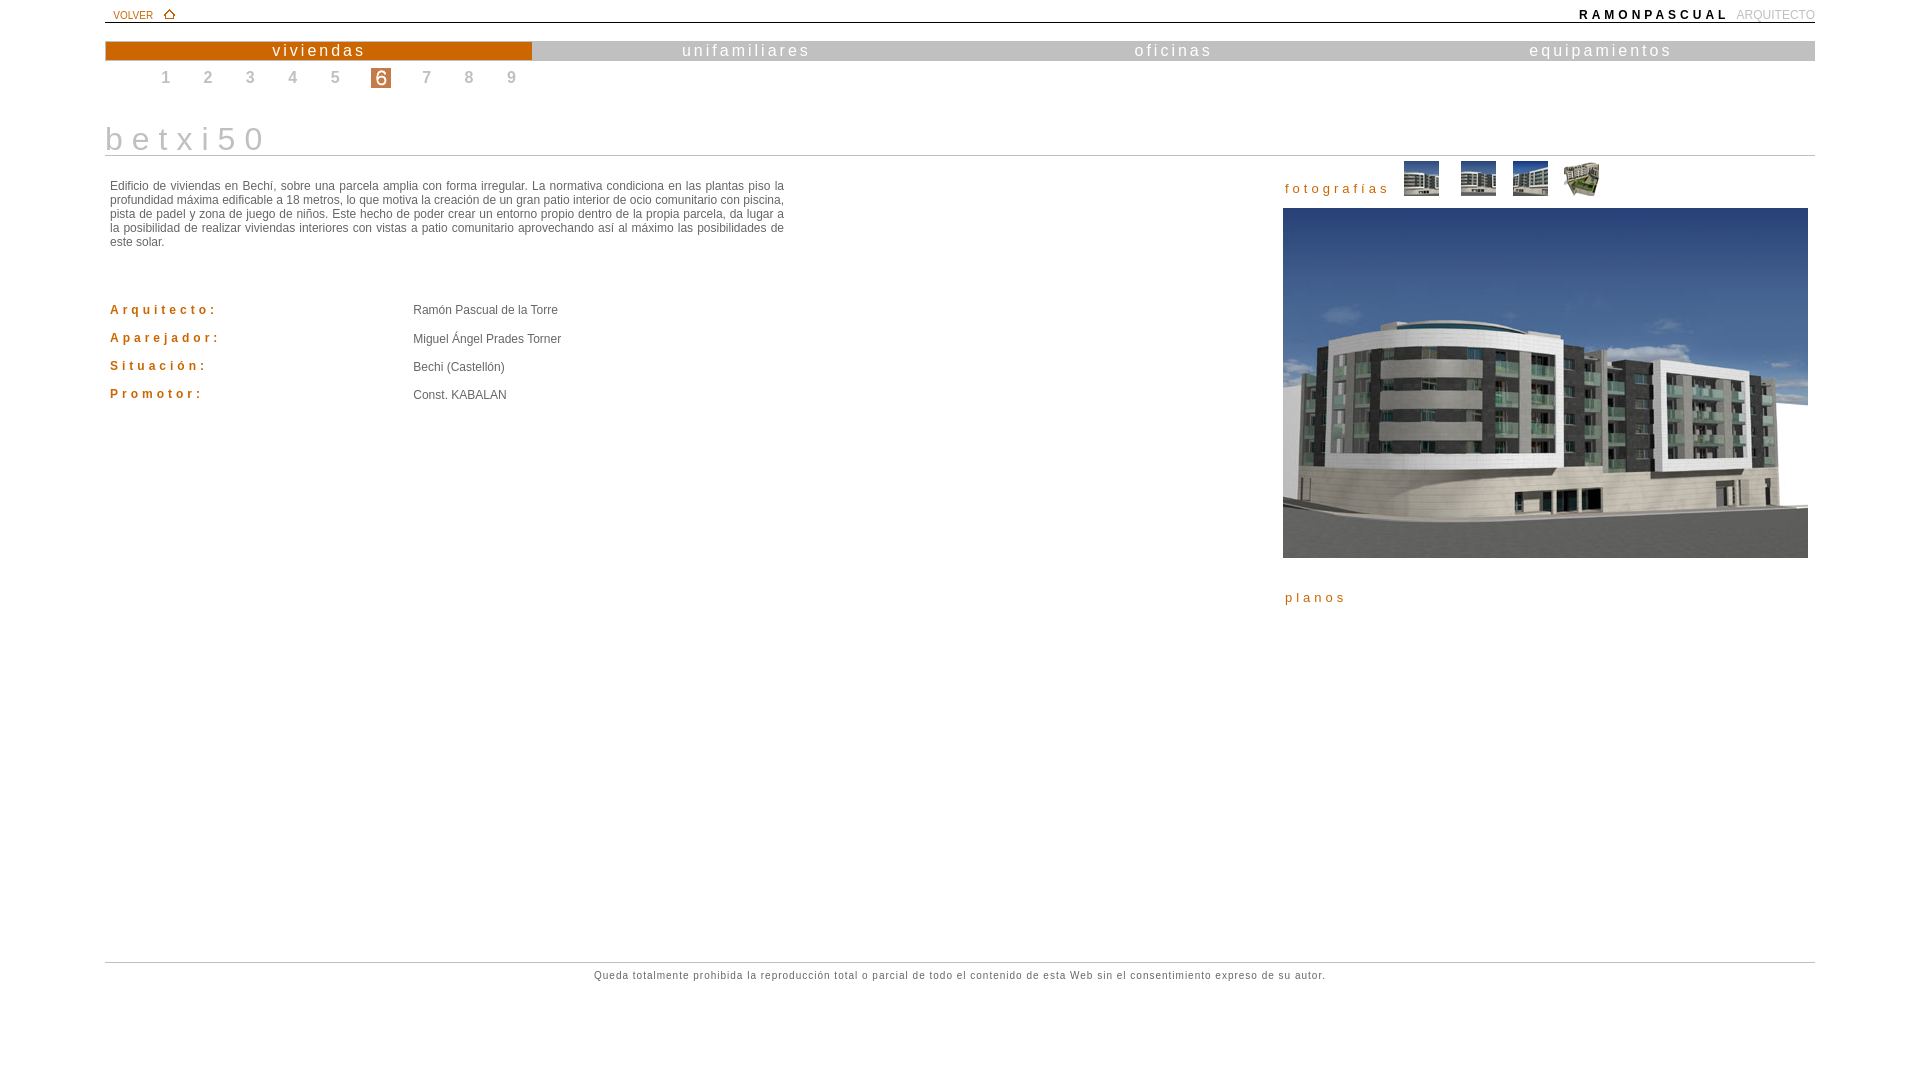 The width and height of the screenshot is (1920, 1080). Describe the element at coordinates (511, 78) in the screenshot. I see `9` at that location.